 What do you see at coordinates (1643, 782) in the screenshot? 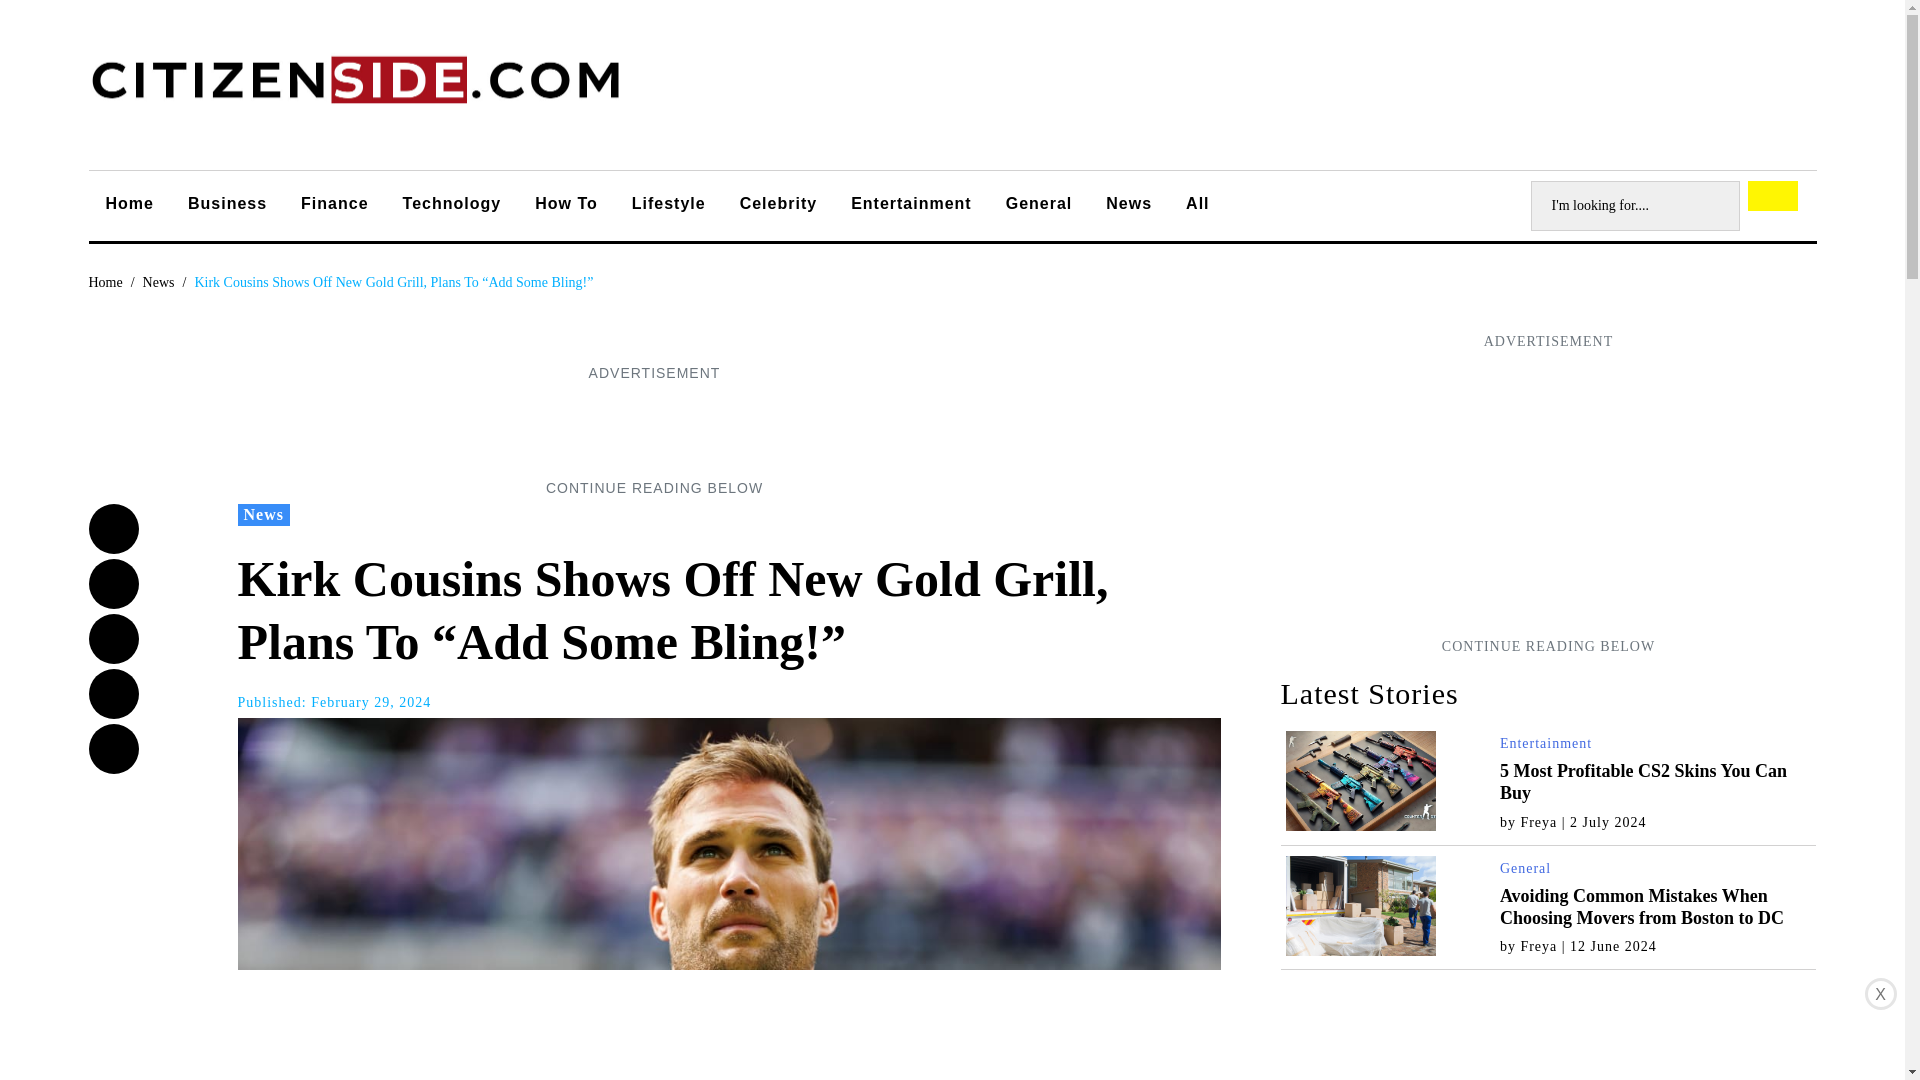
I see `5 Most Profitable CS2 Skins You Can Buy` at bounding box center [1643, 782].